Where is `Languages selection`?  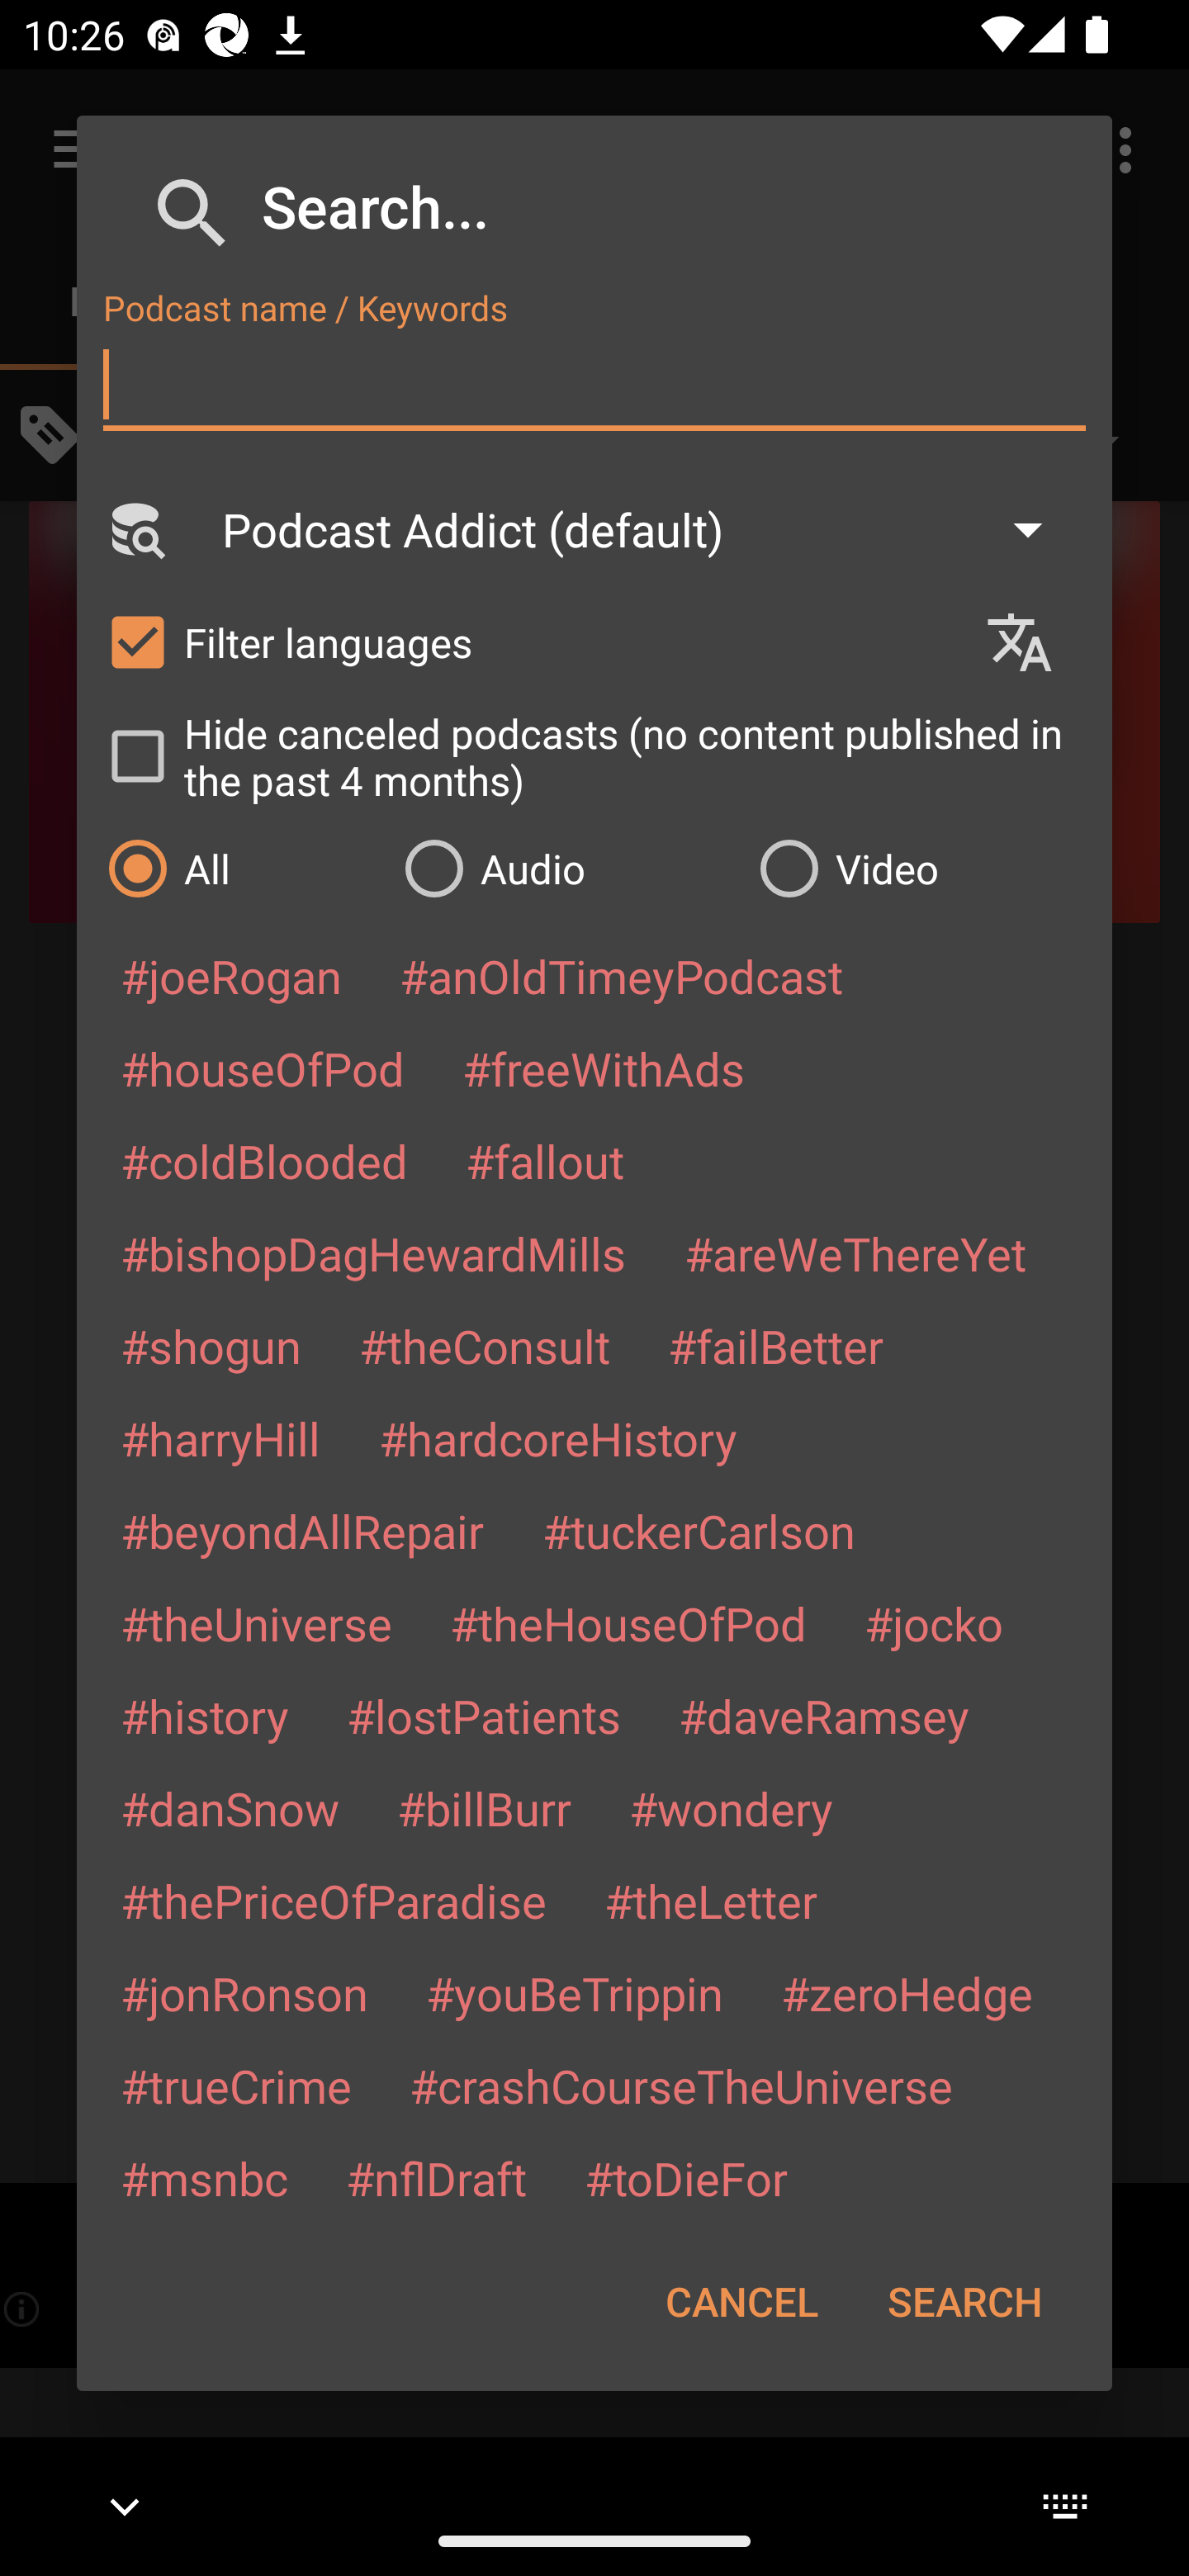
Languages selection is located at coordinates (1034, 642).